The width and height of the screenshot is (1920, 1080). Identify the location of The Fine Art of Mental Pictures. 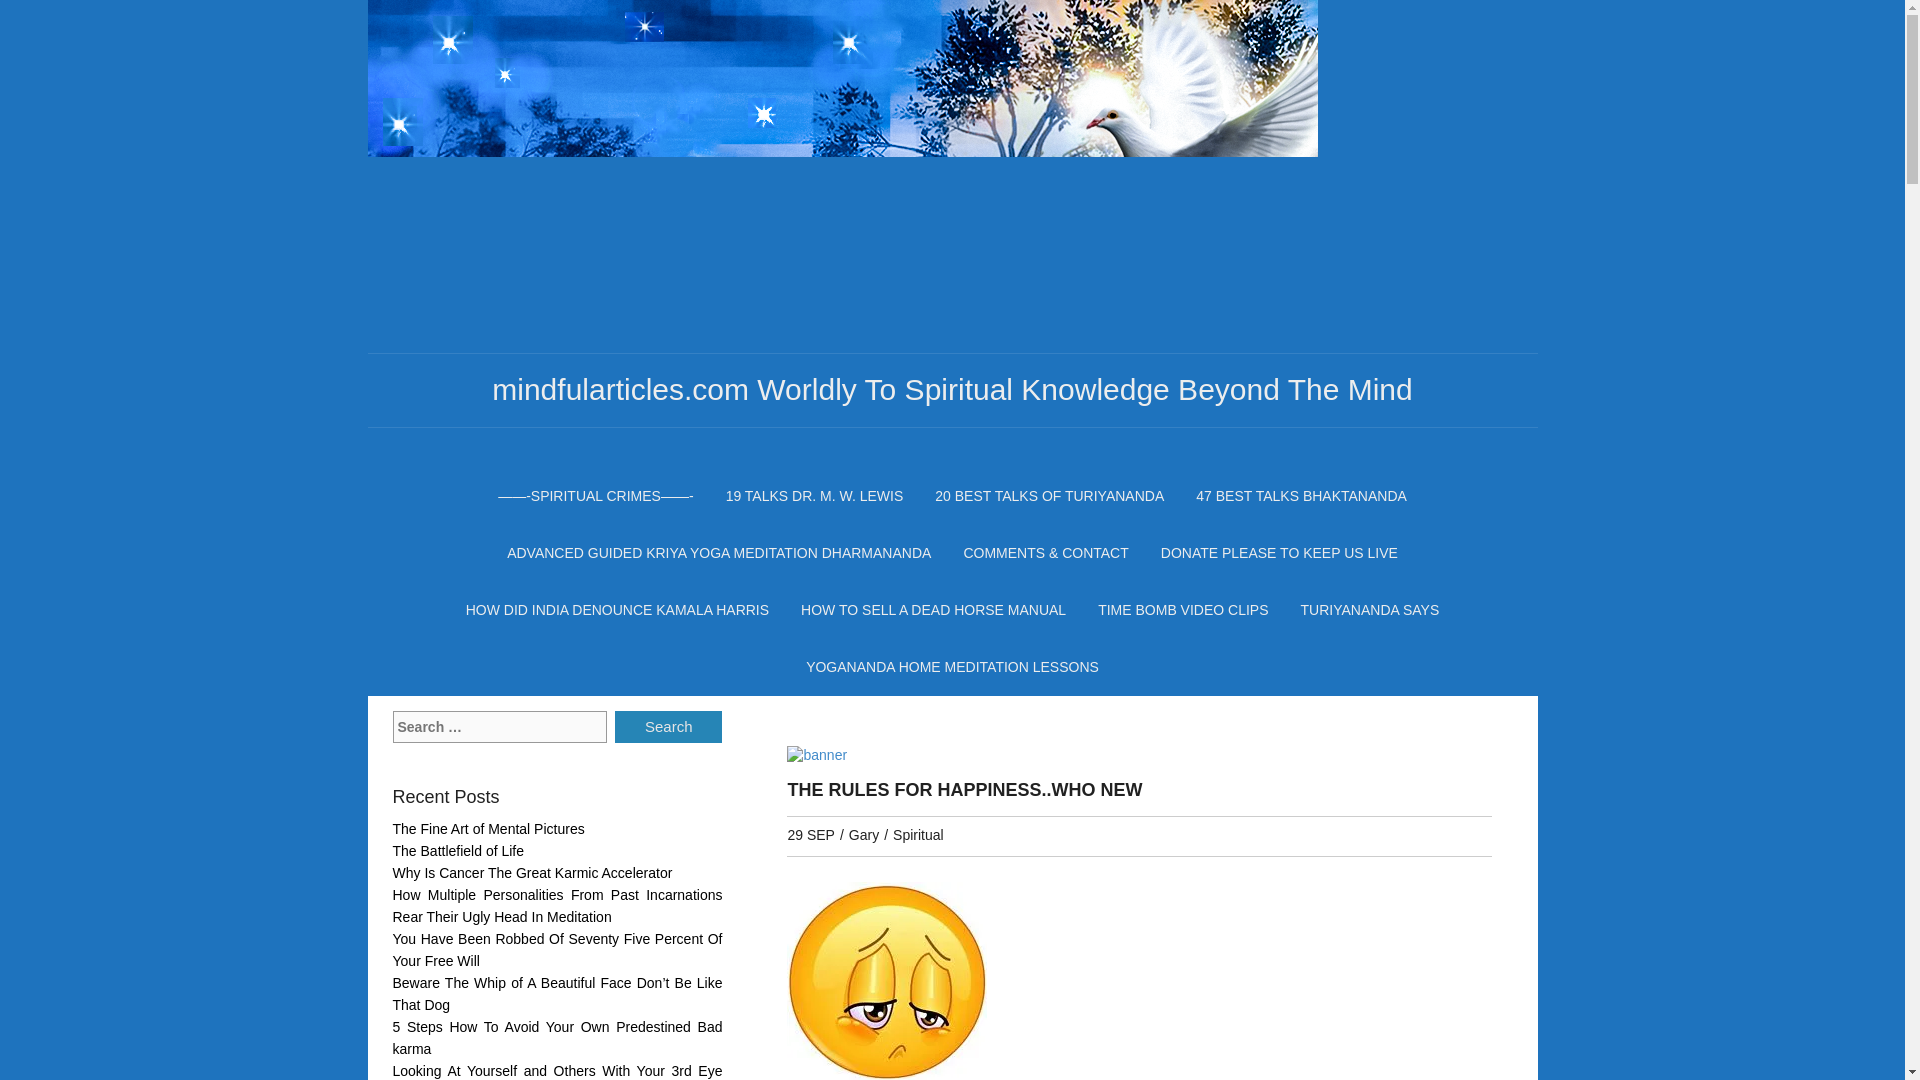
(487, 828).